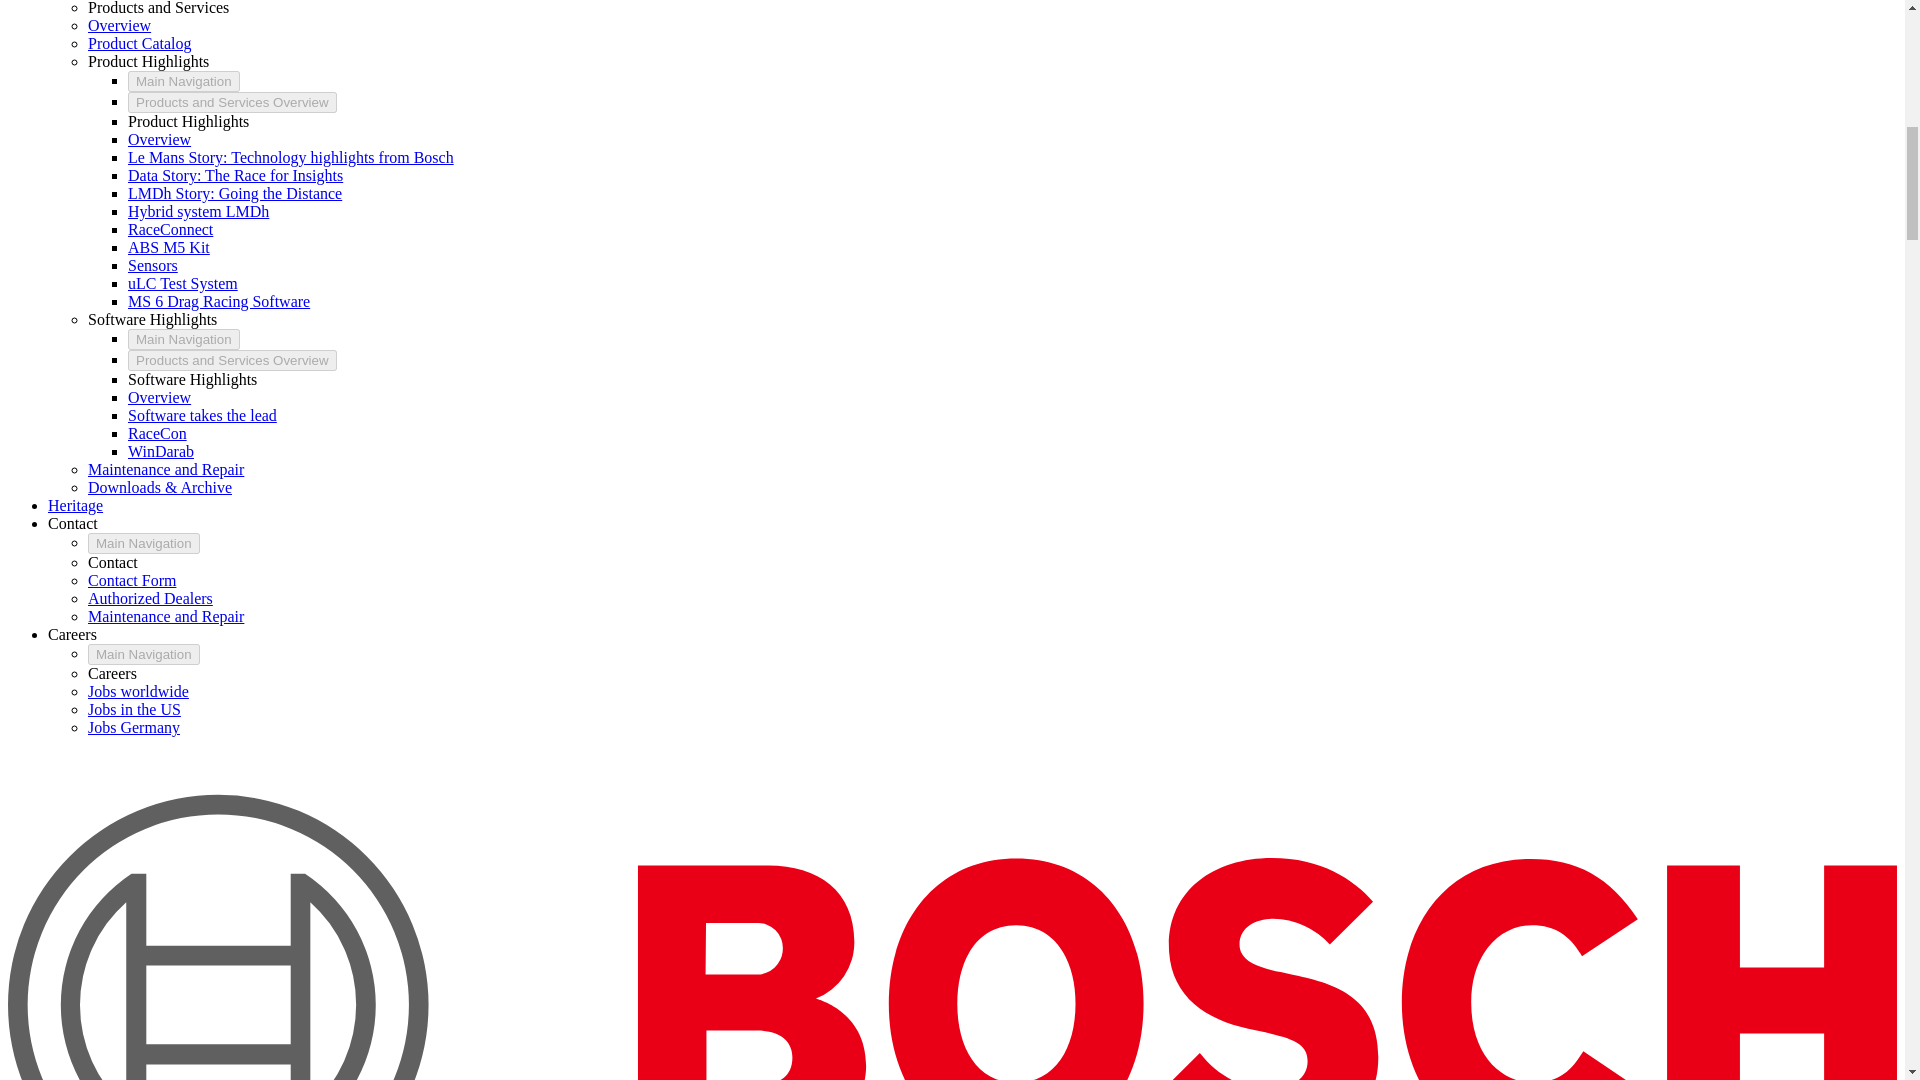 Image resolution: width=1920 pixels, height=1080 pixels. Describe the element at coordinates (236, 175) in the screenshot. I see `Data Story: The Race for Insights` at that location.